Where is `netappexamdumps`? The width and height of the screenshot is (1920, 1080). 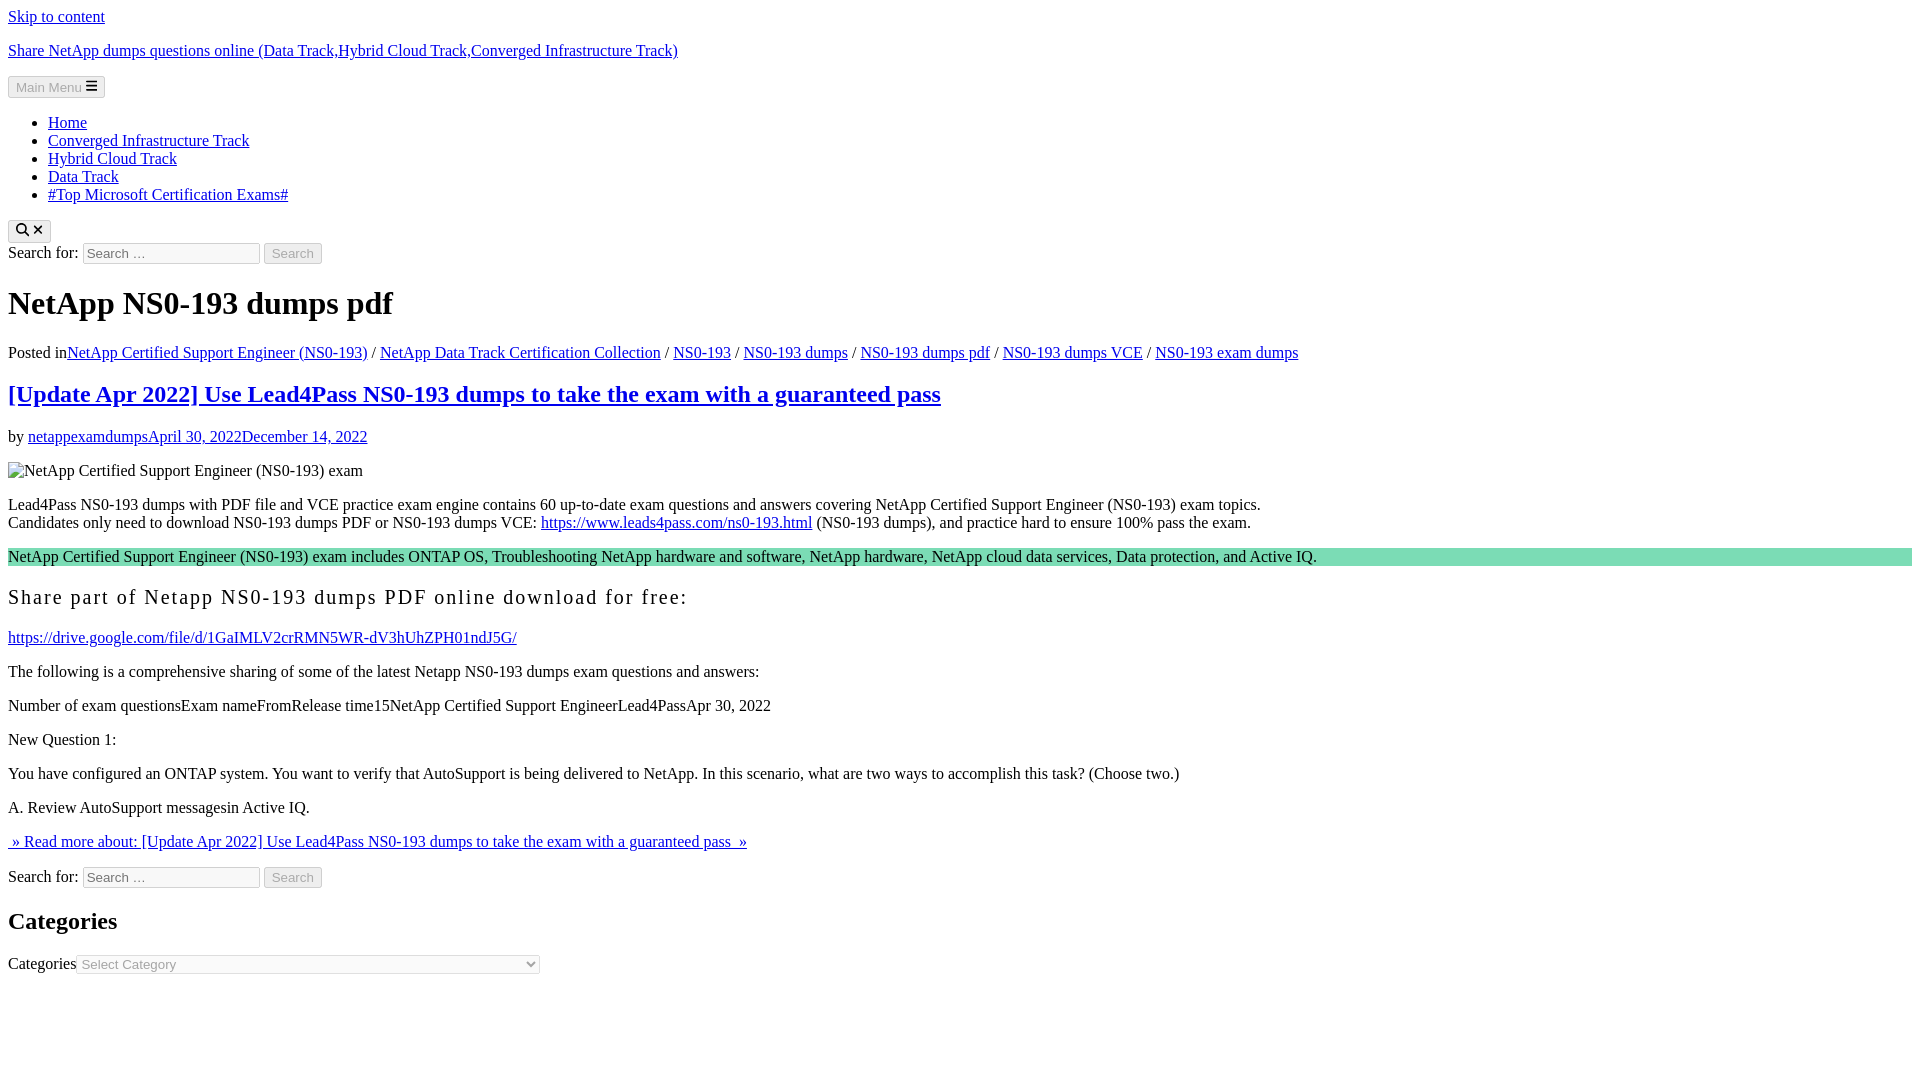
netappexamdumps is located at coordinates (88, 436).